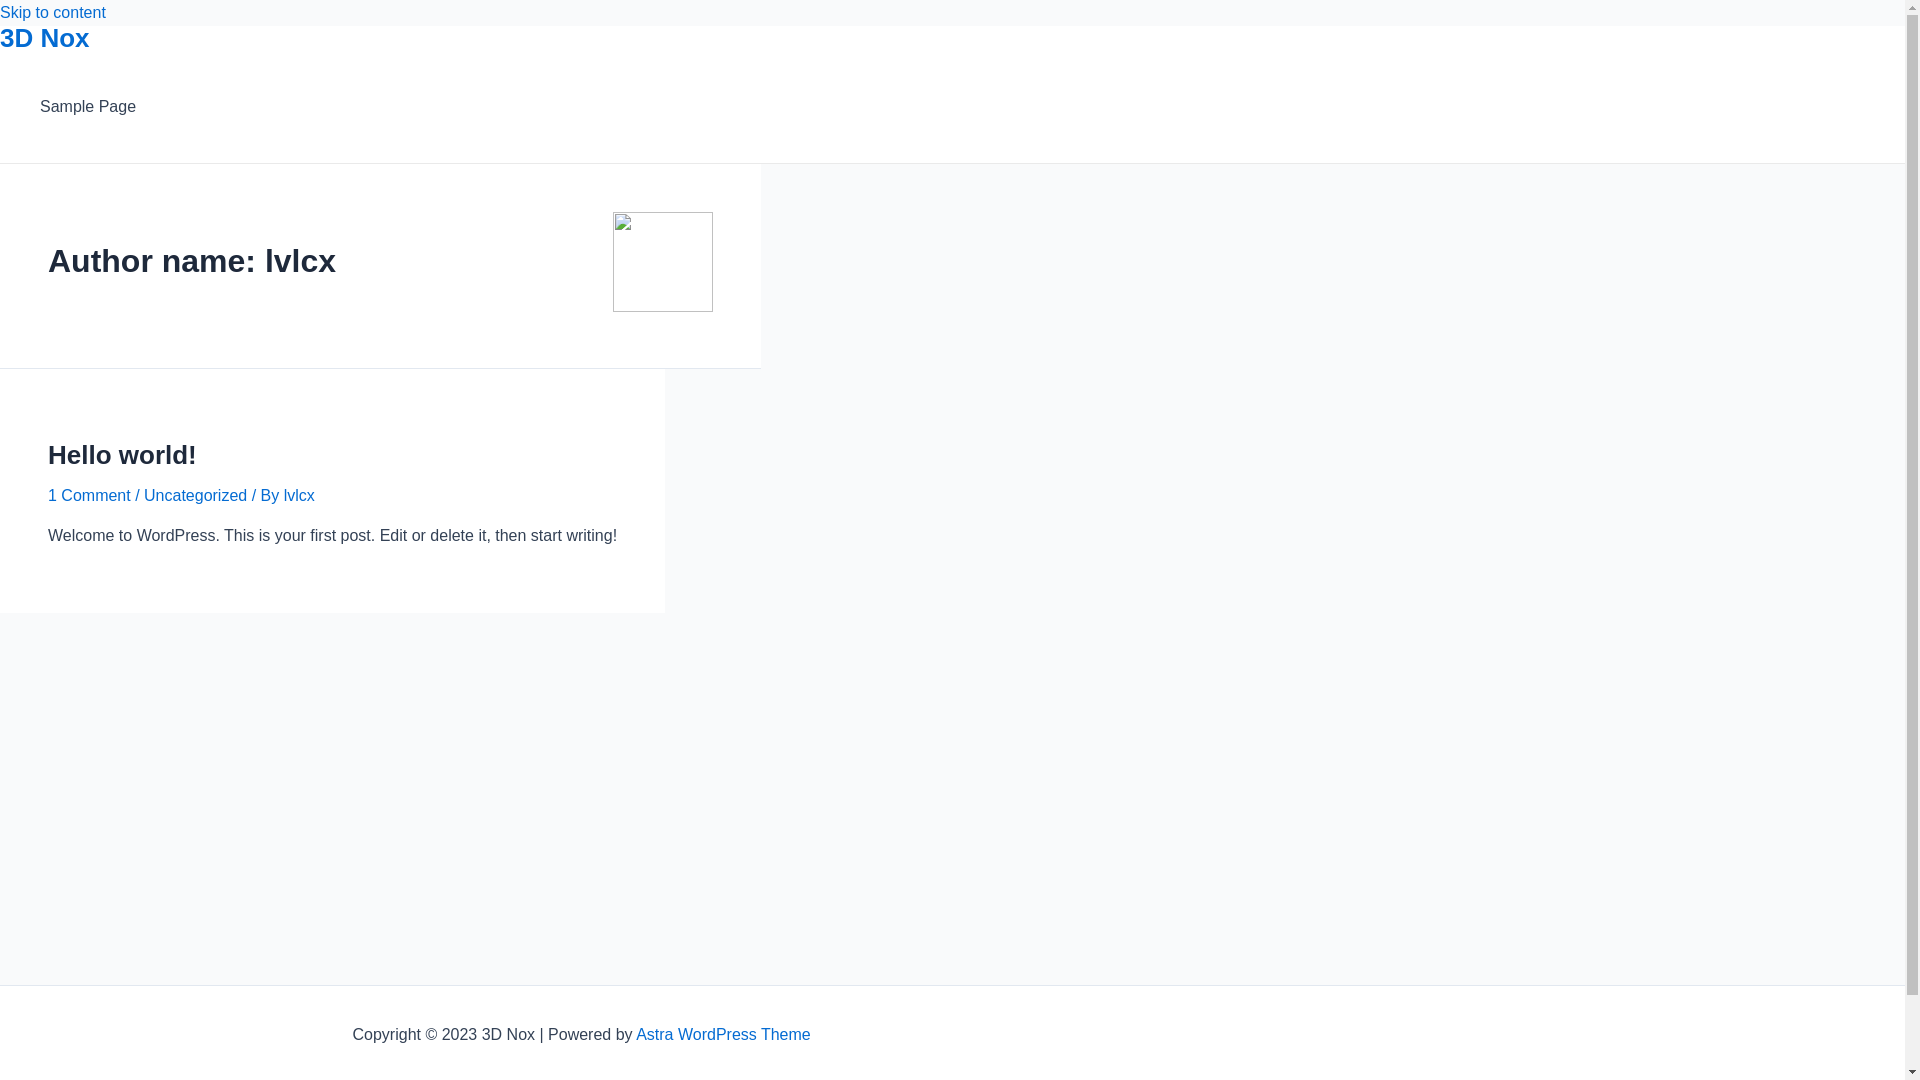 The image size is (1920, 1080). I want to click on Hello world!, so click(122, 455).